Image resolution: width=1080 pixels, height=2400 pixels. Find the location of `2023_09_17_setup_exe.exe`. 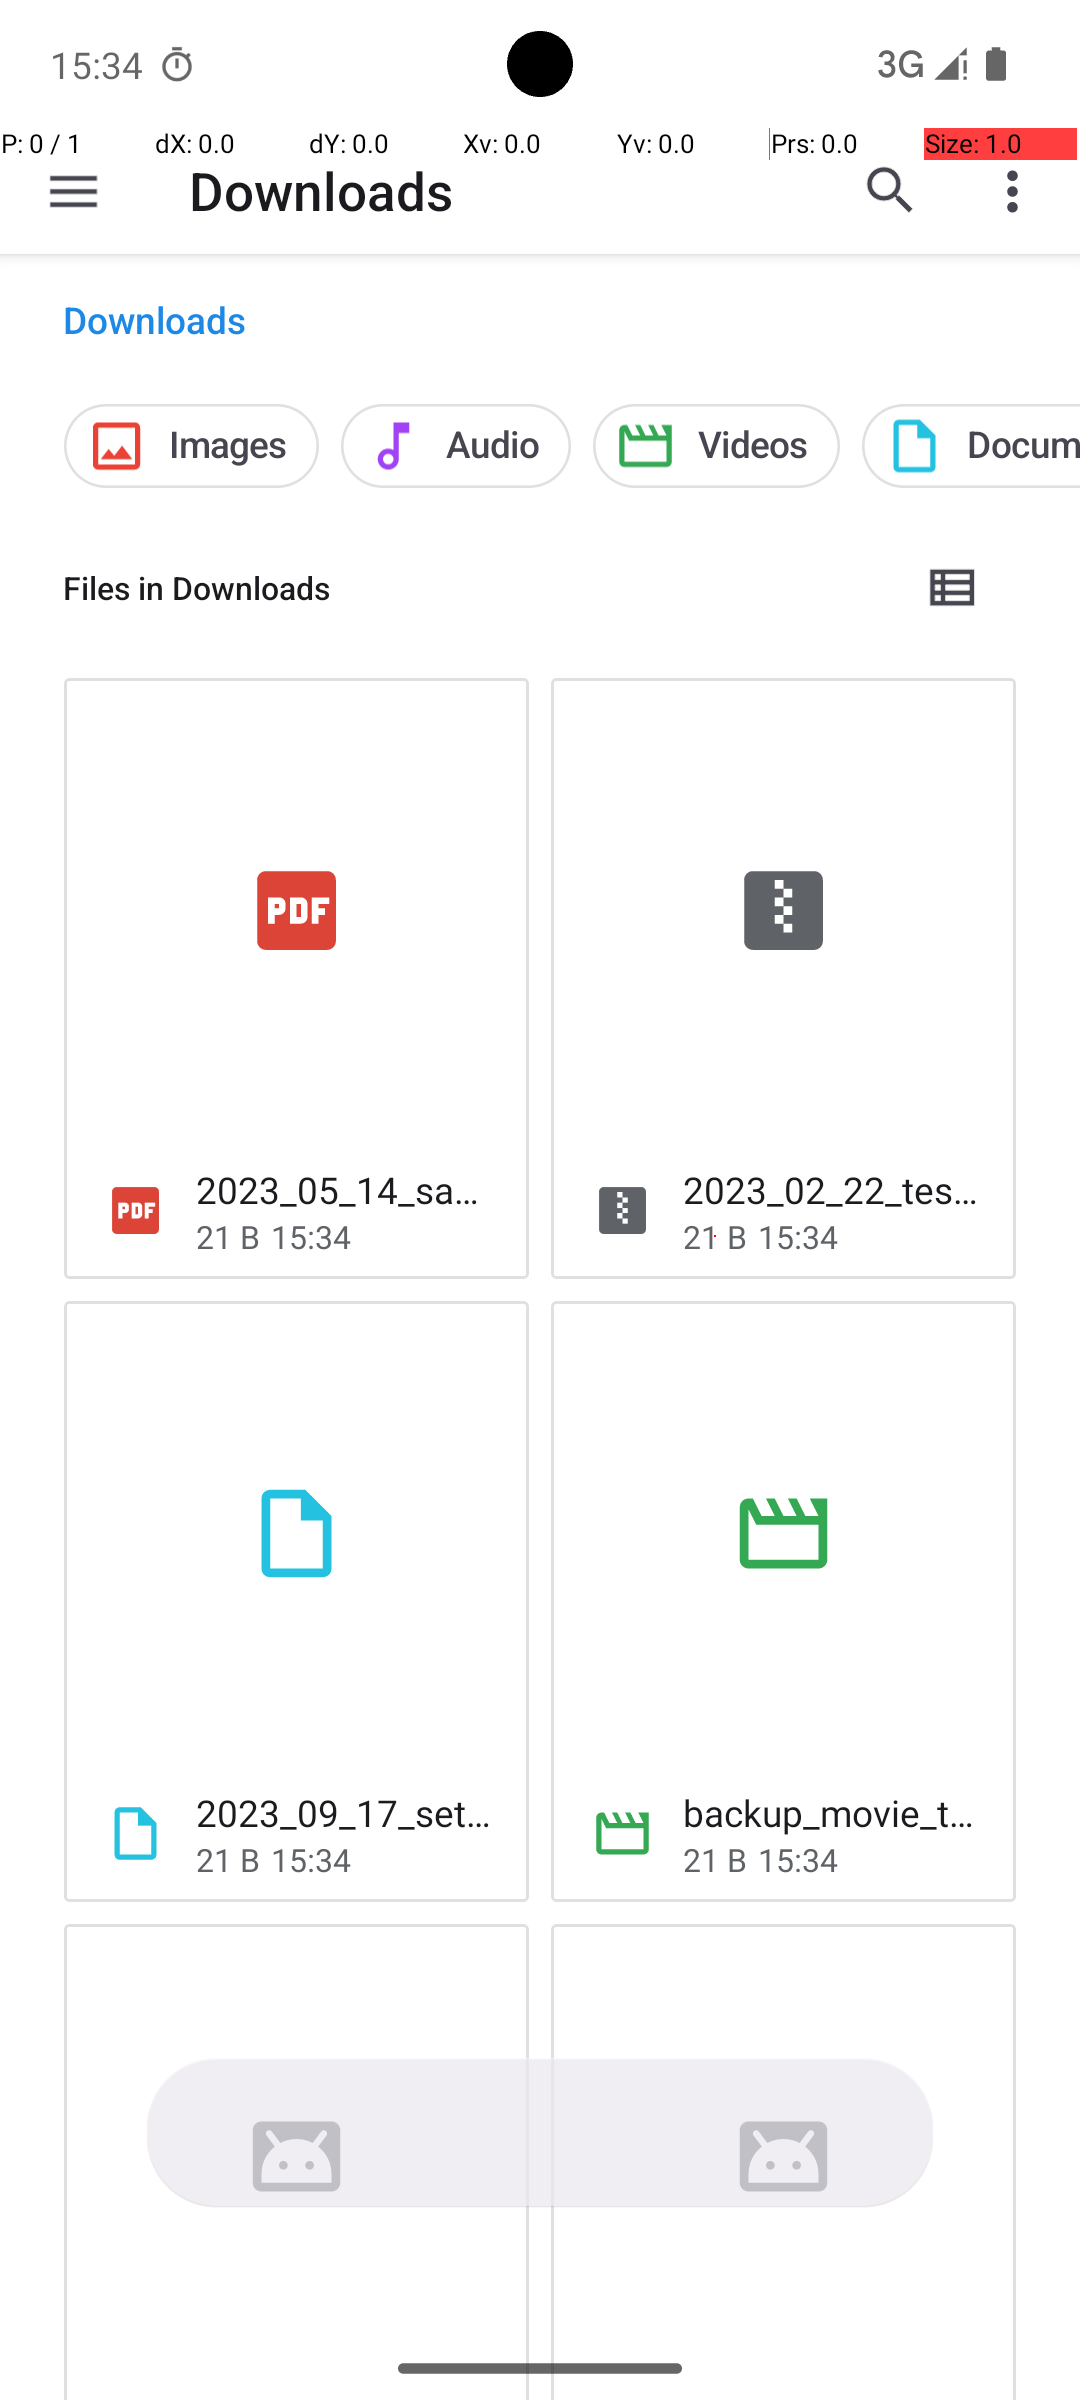

2023_09_17_setup_exe.exe is located at coordinates (346, 1812).